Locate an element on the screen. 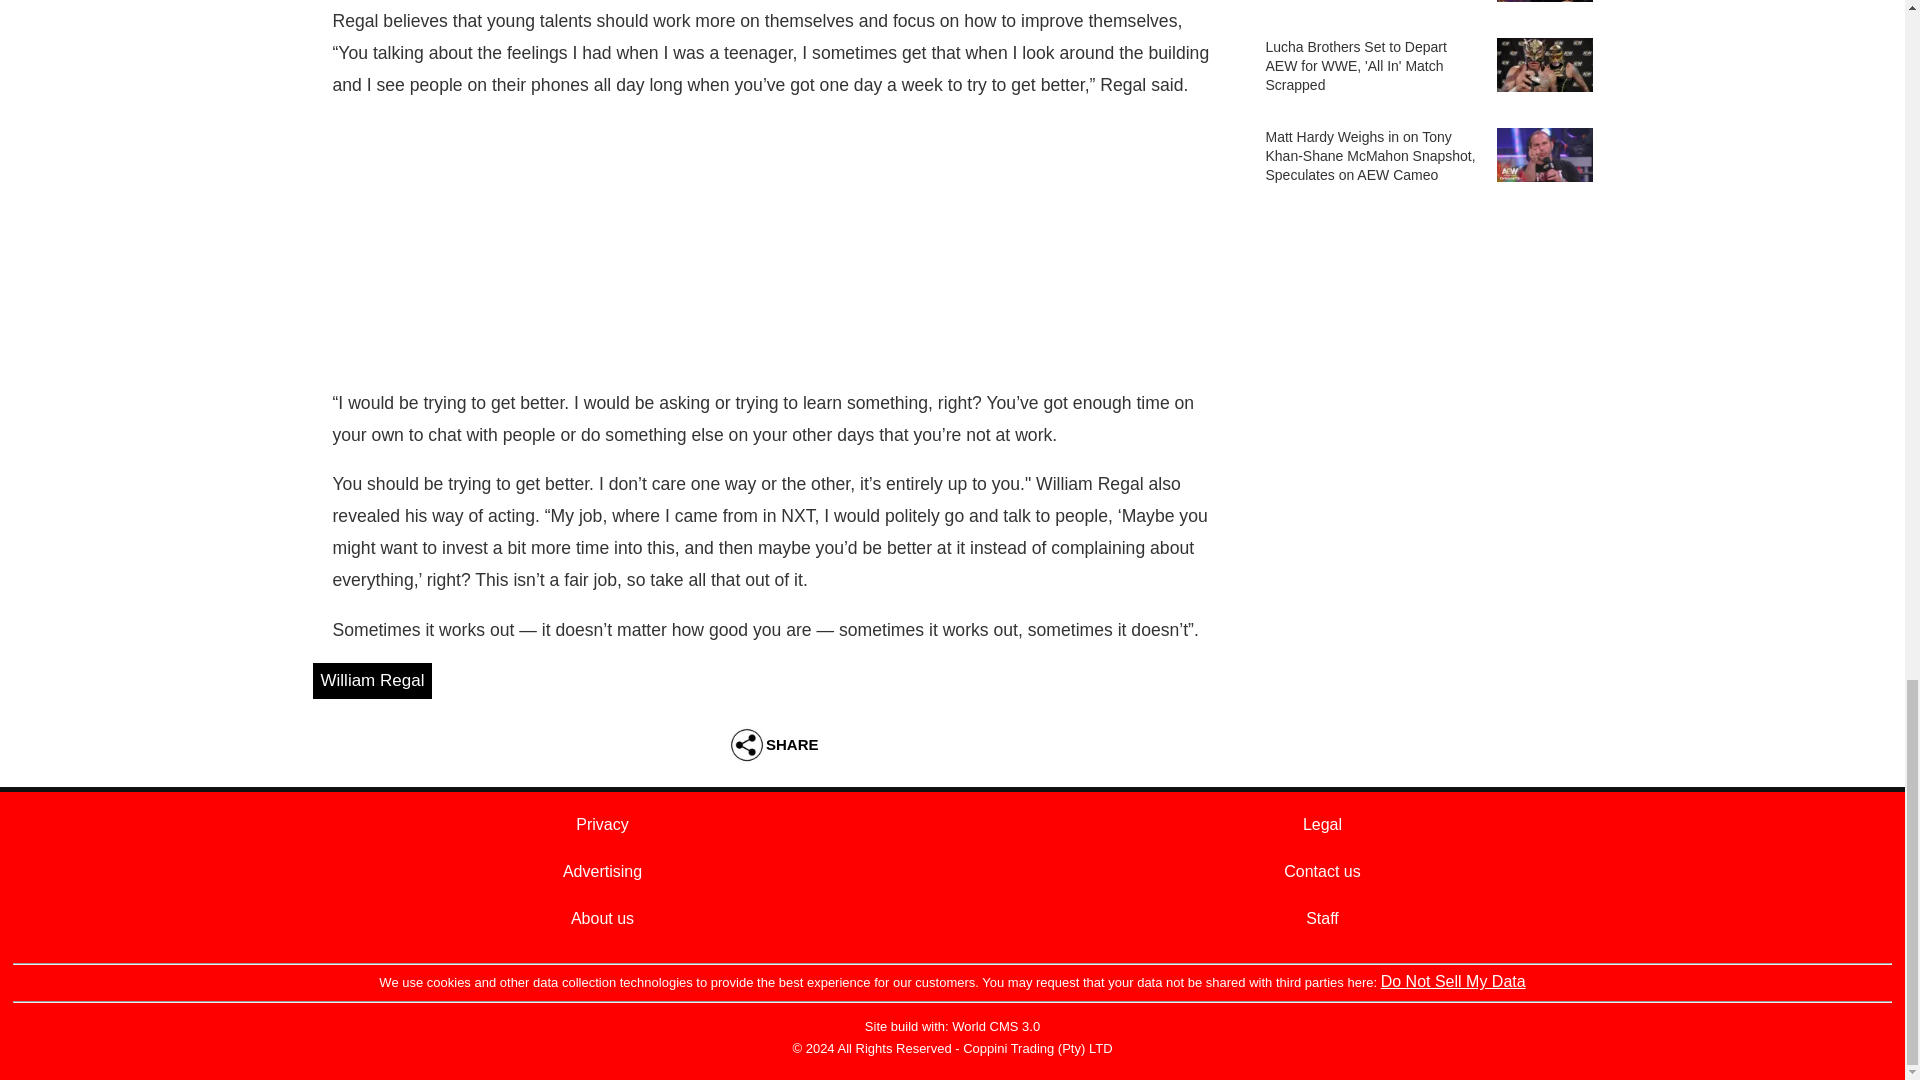 This screenshot has width=1920, height=1080. Advertising is located at coordinates (602, 871).